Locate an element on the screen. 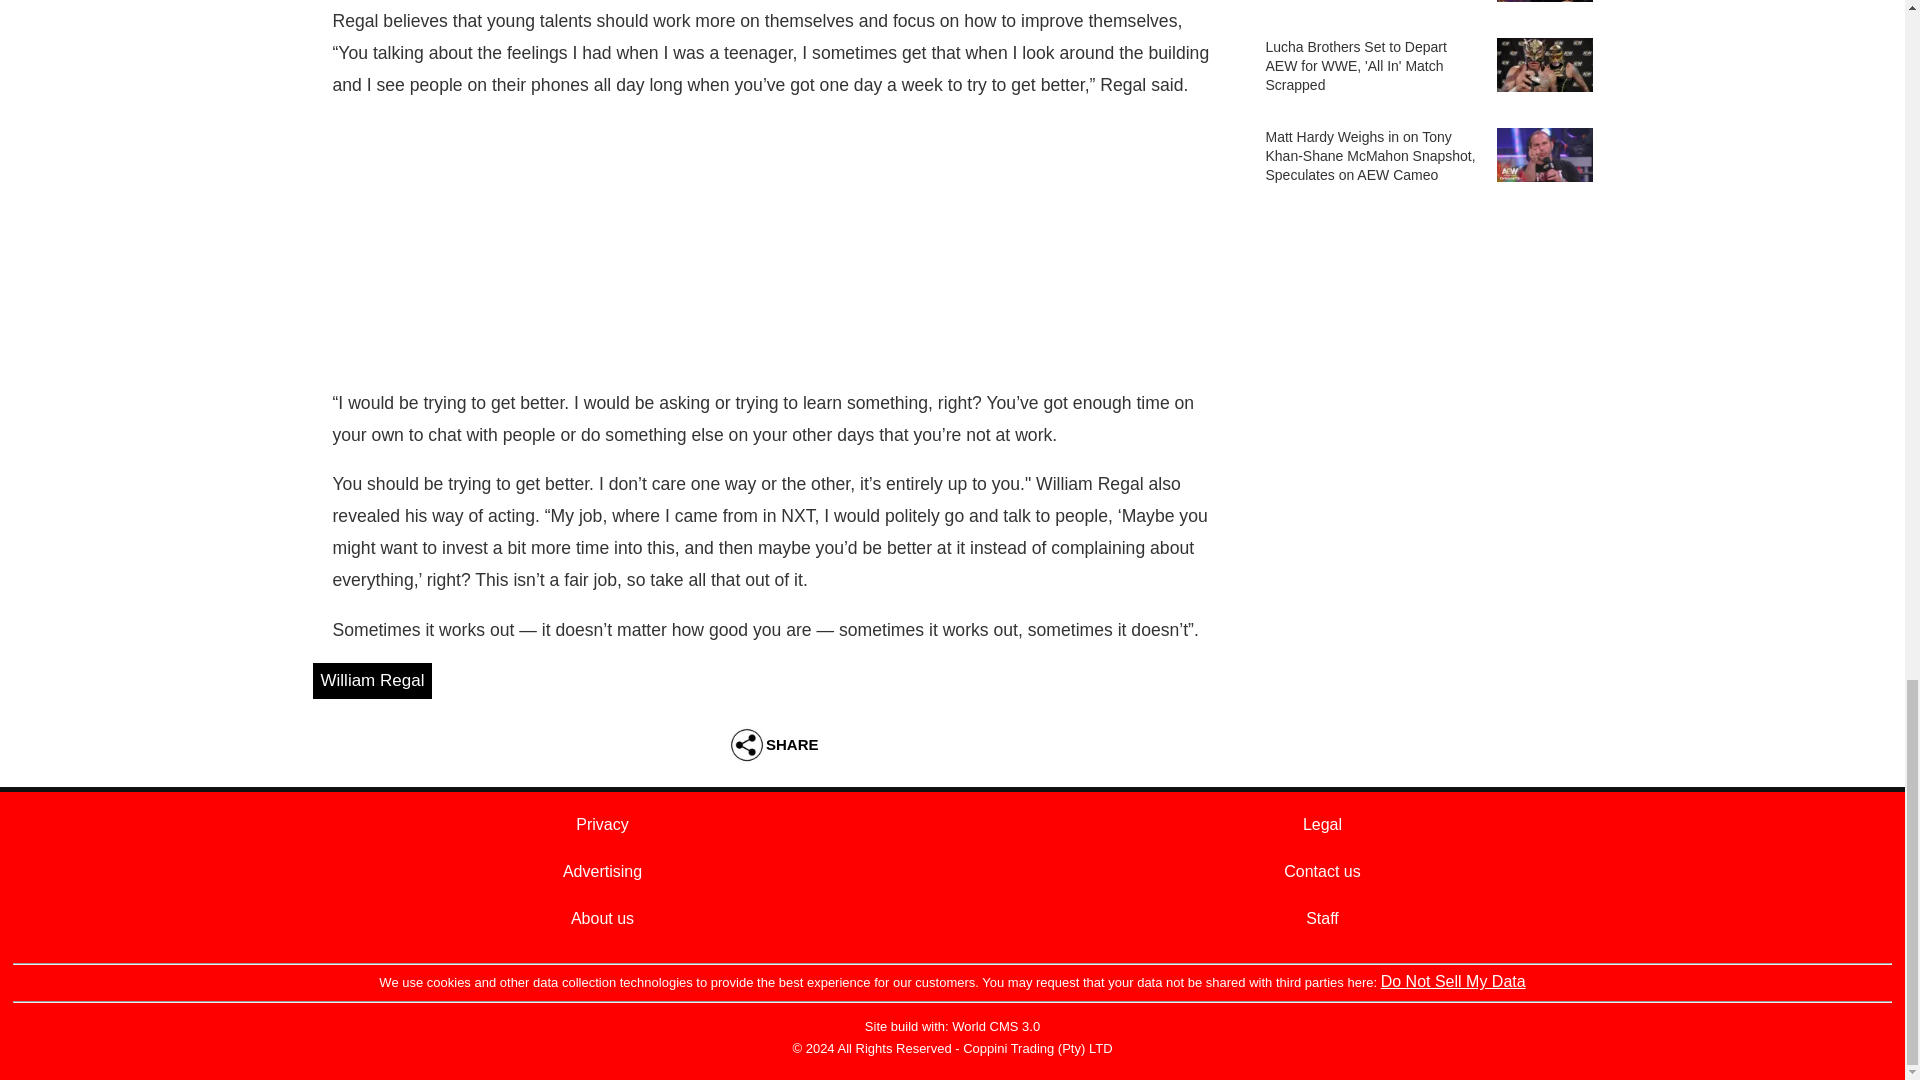 This screenshot has width=1920, height=1080. Advertising is located at coordinates (602, 871).